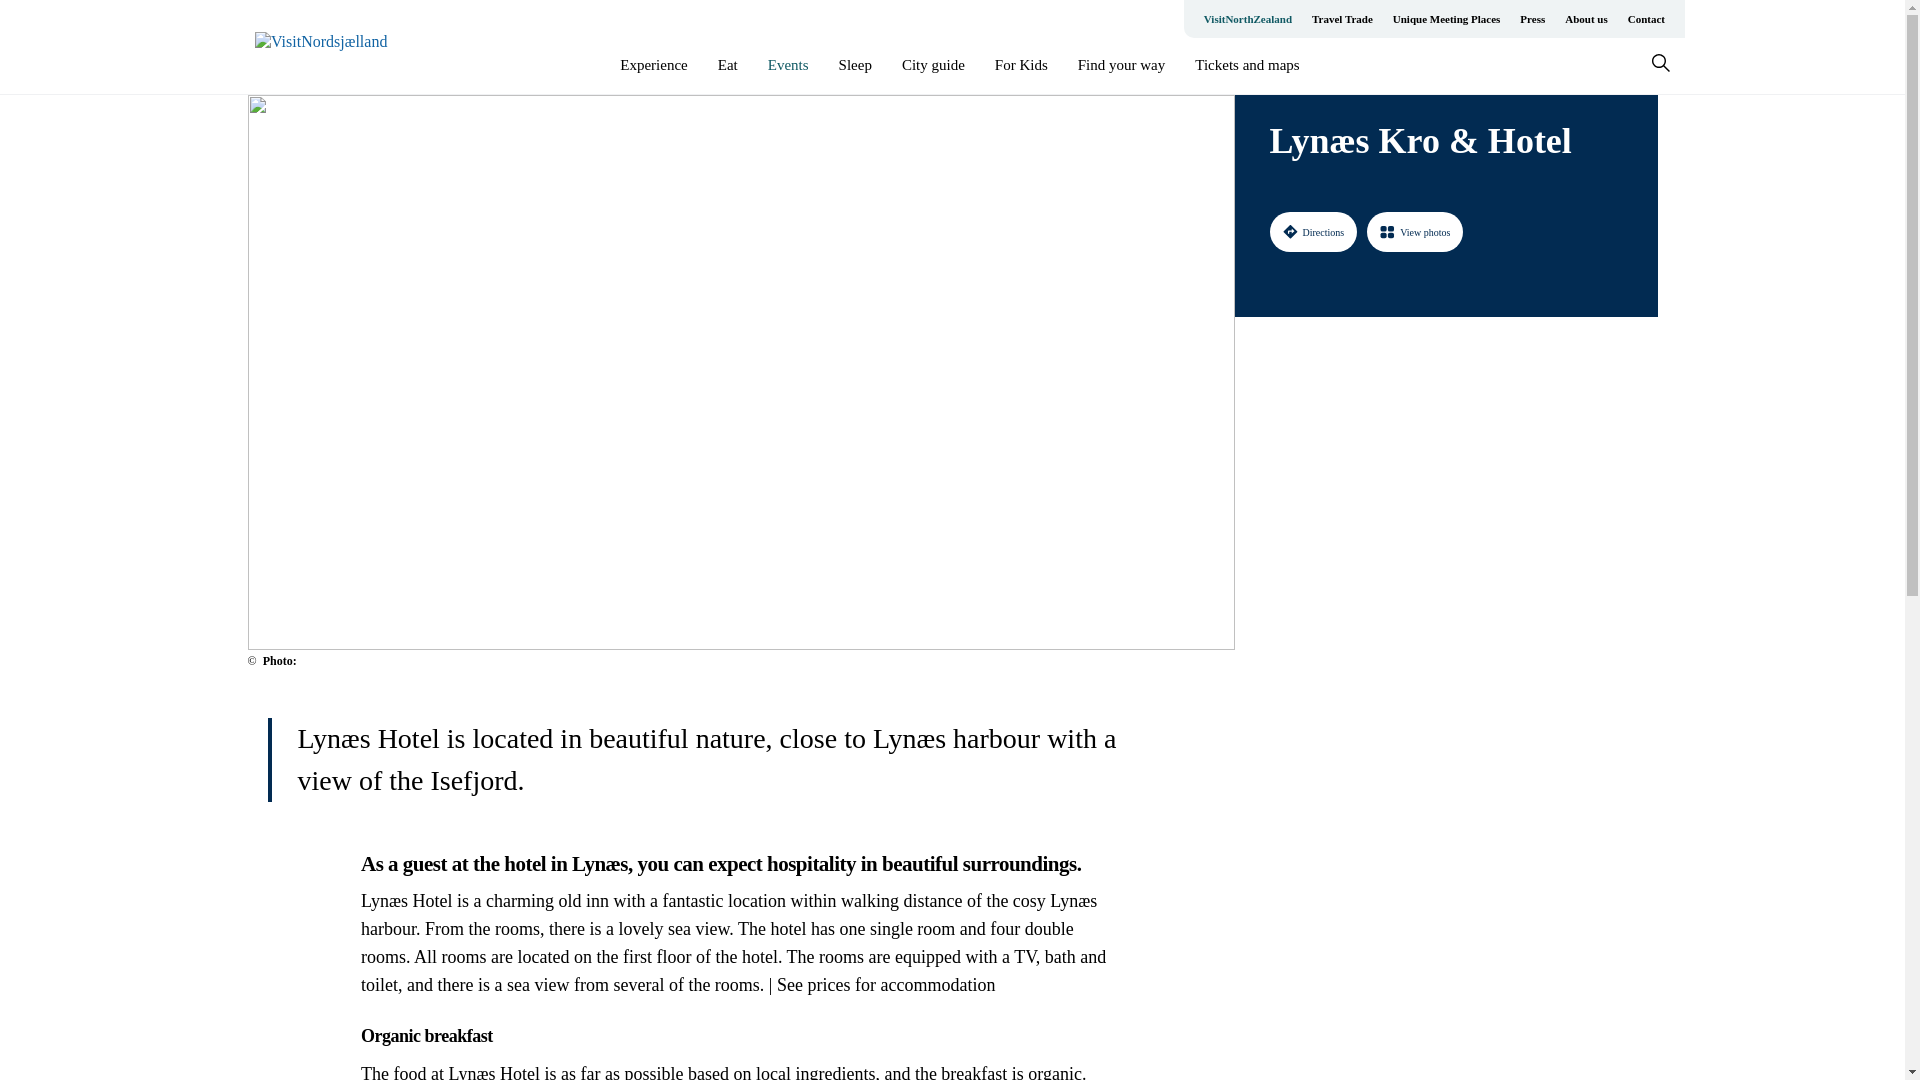  I want to click on City guide, so click(934, 65).